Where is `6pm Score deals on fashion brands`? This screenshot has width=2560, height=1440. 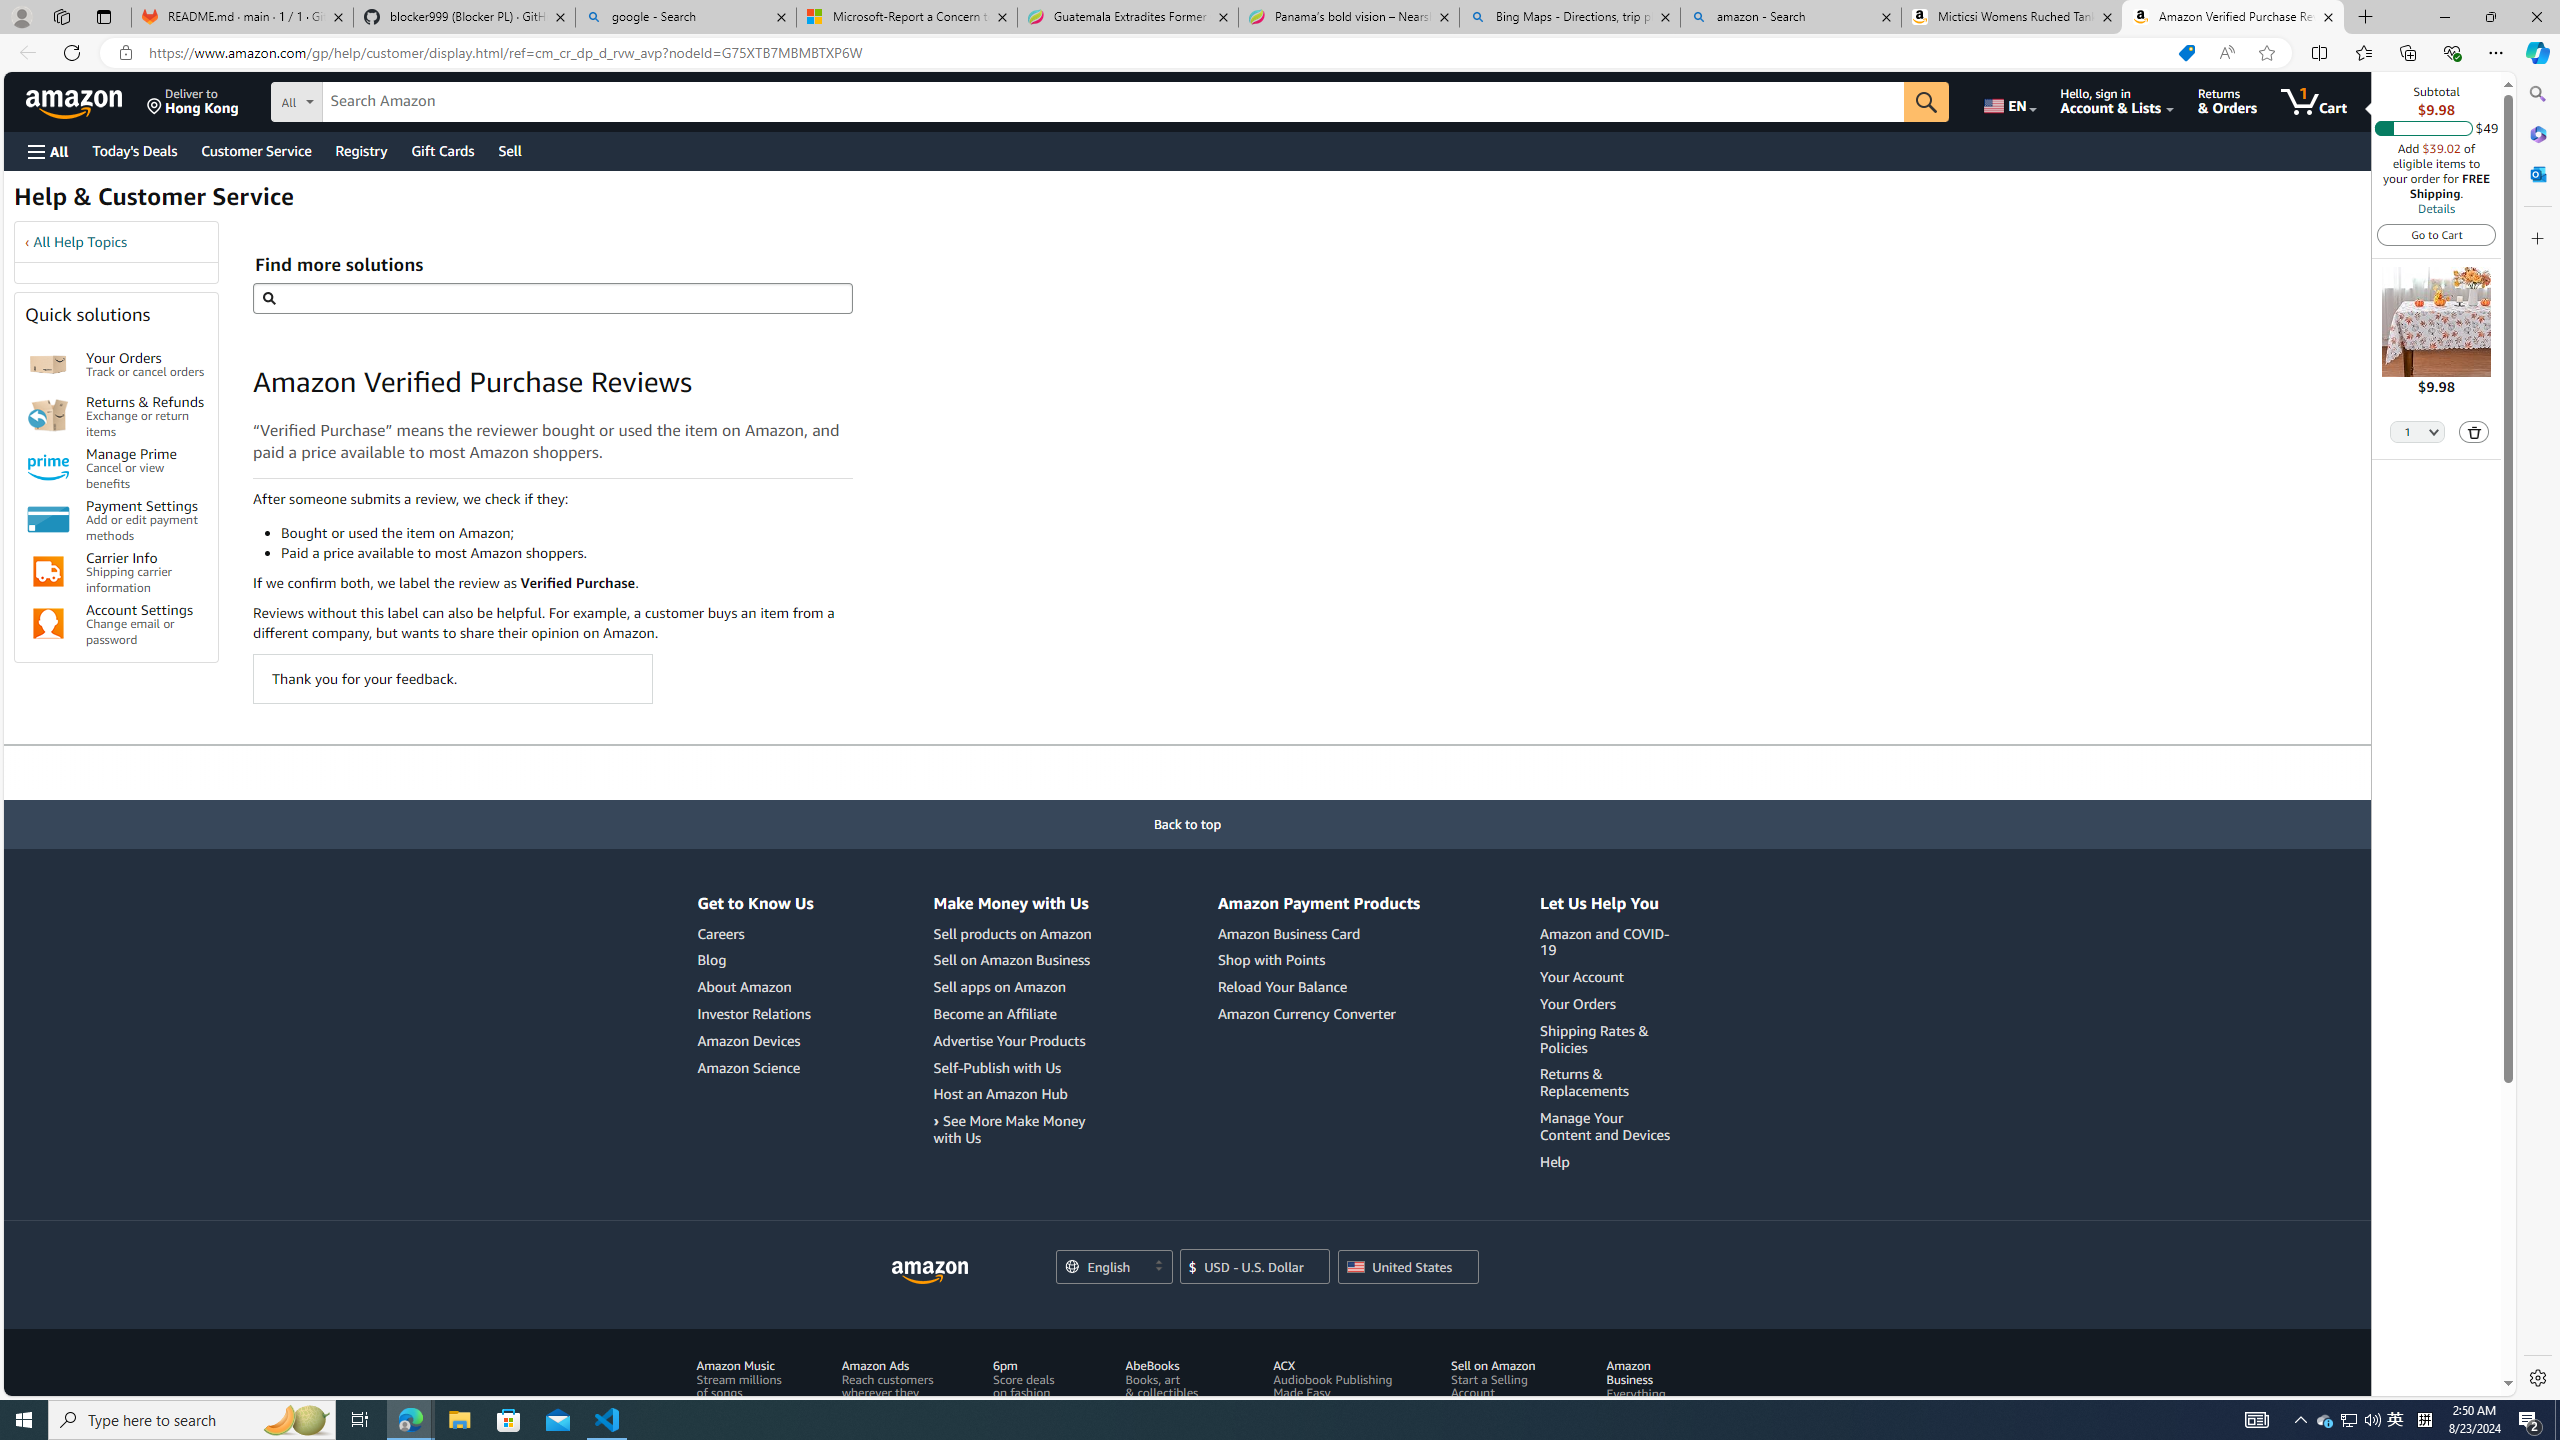
6pm Score deals on fashion brands is located at coordinates (1036, 1400).